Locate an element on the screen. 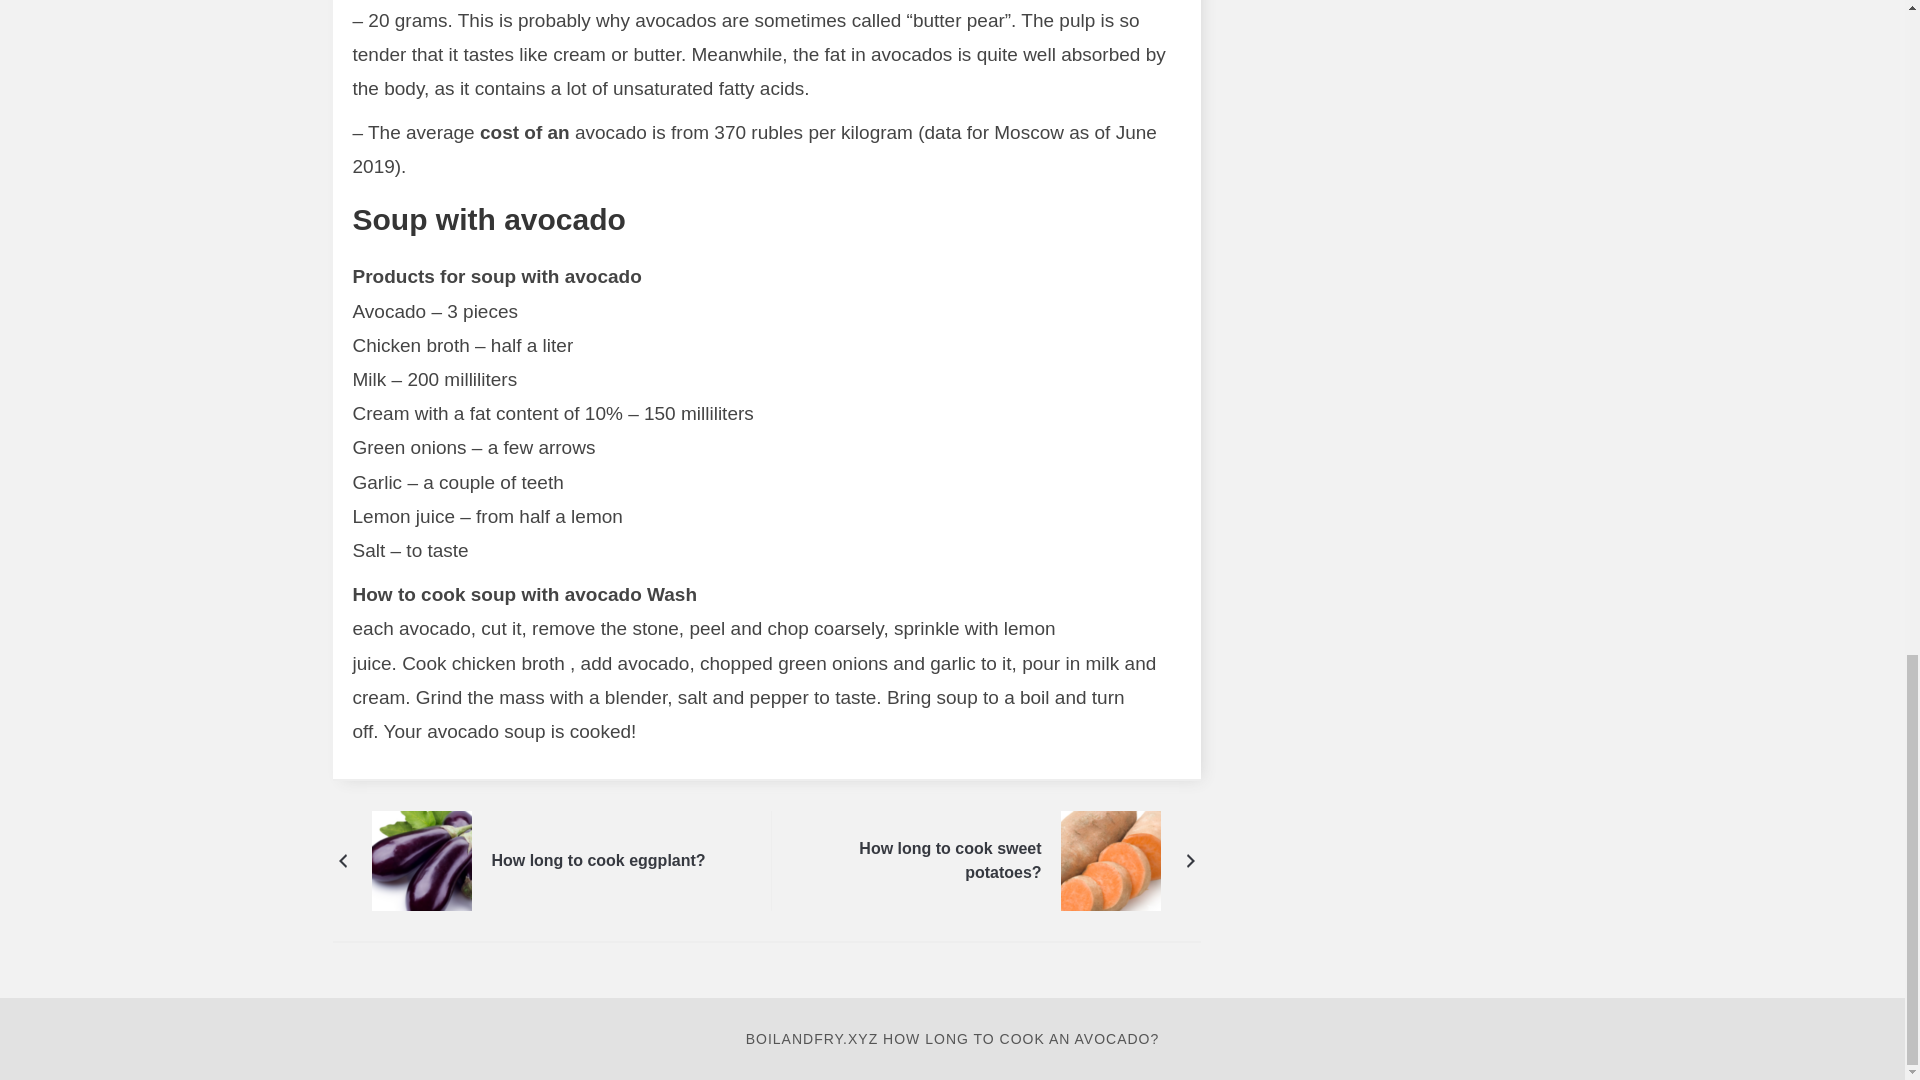 The height and width of the screenshot is (1080, 1920). How long to cook sweet potatoes? is located at coordinates (1110, 860).